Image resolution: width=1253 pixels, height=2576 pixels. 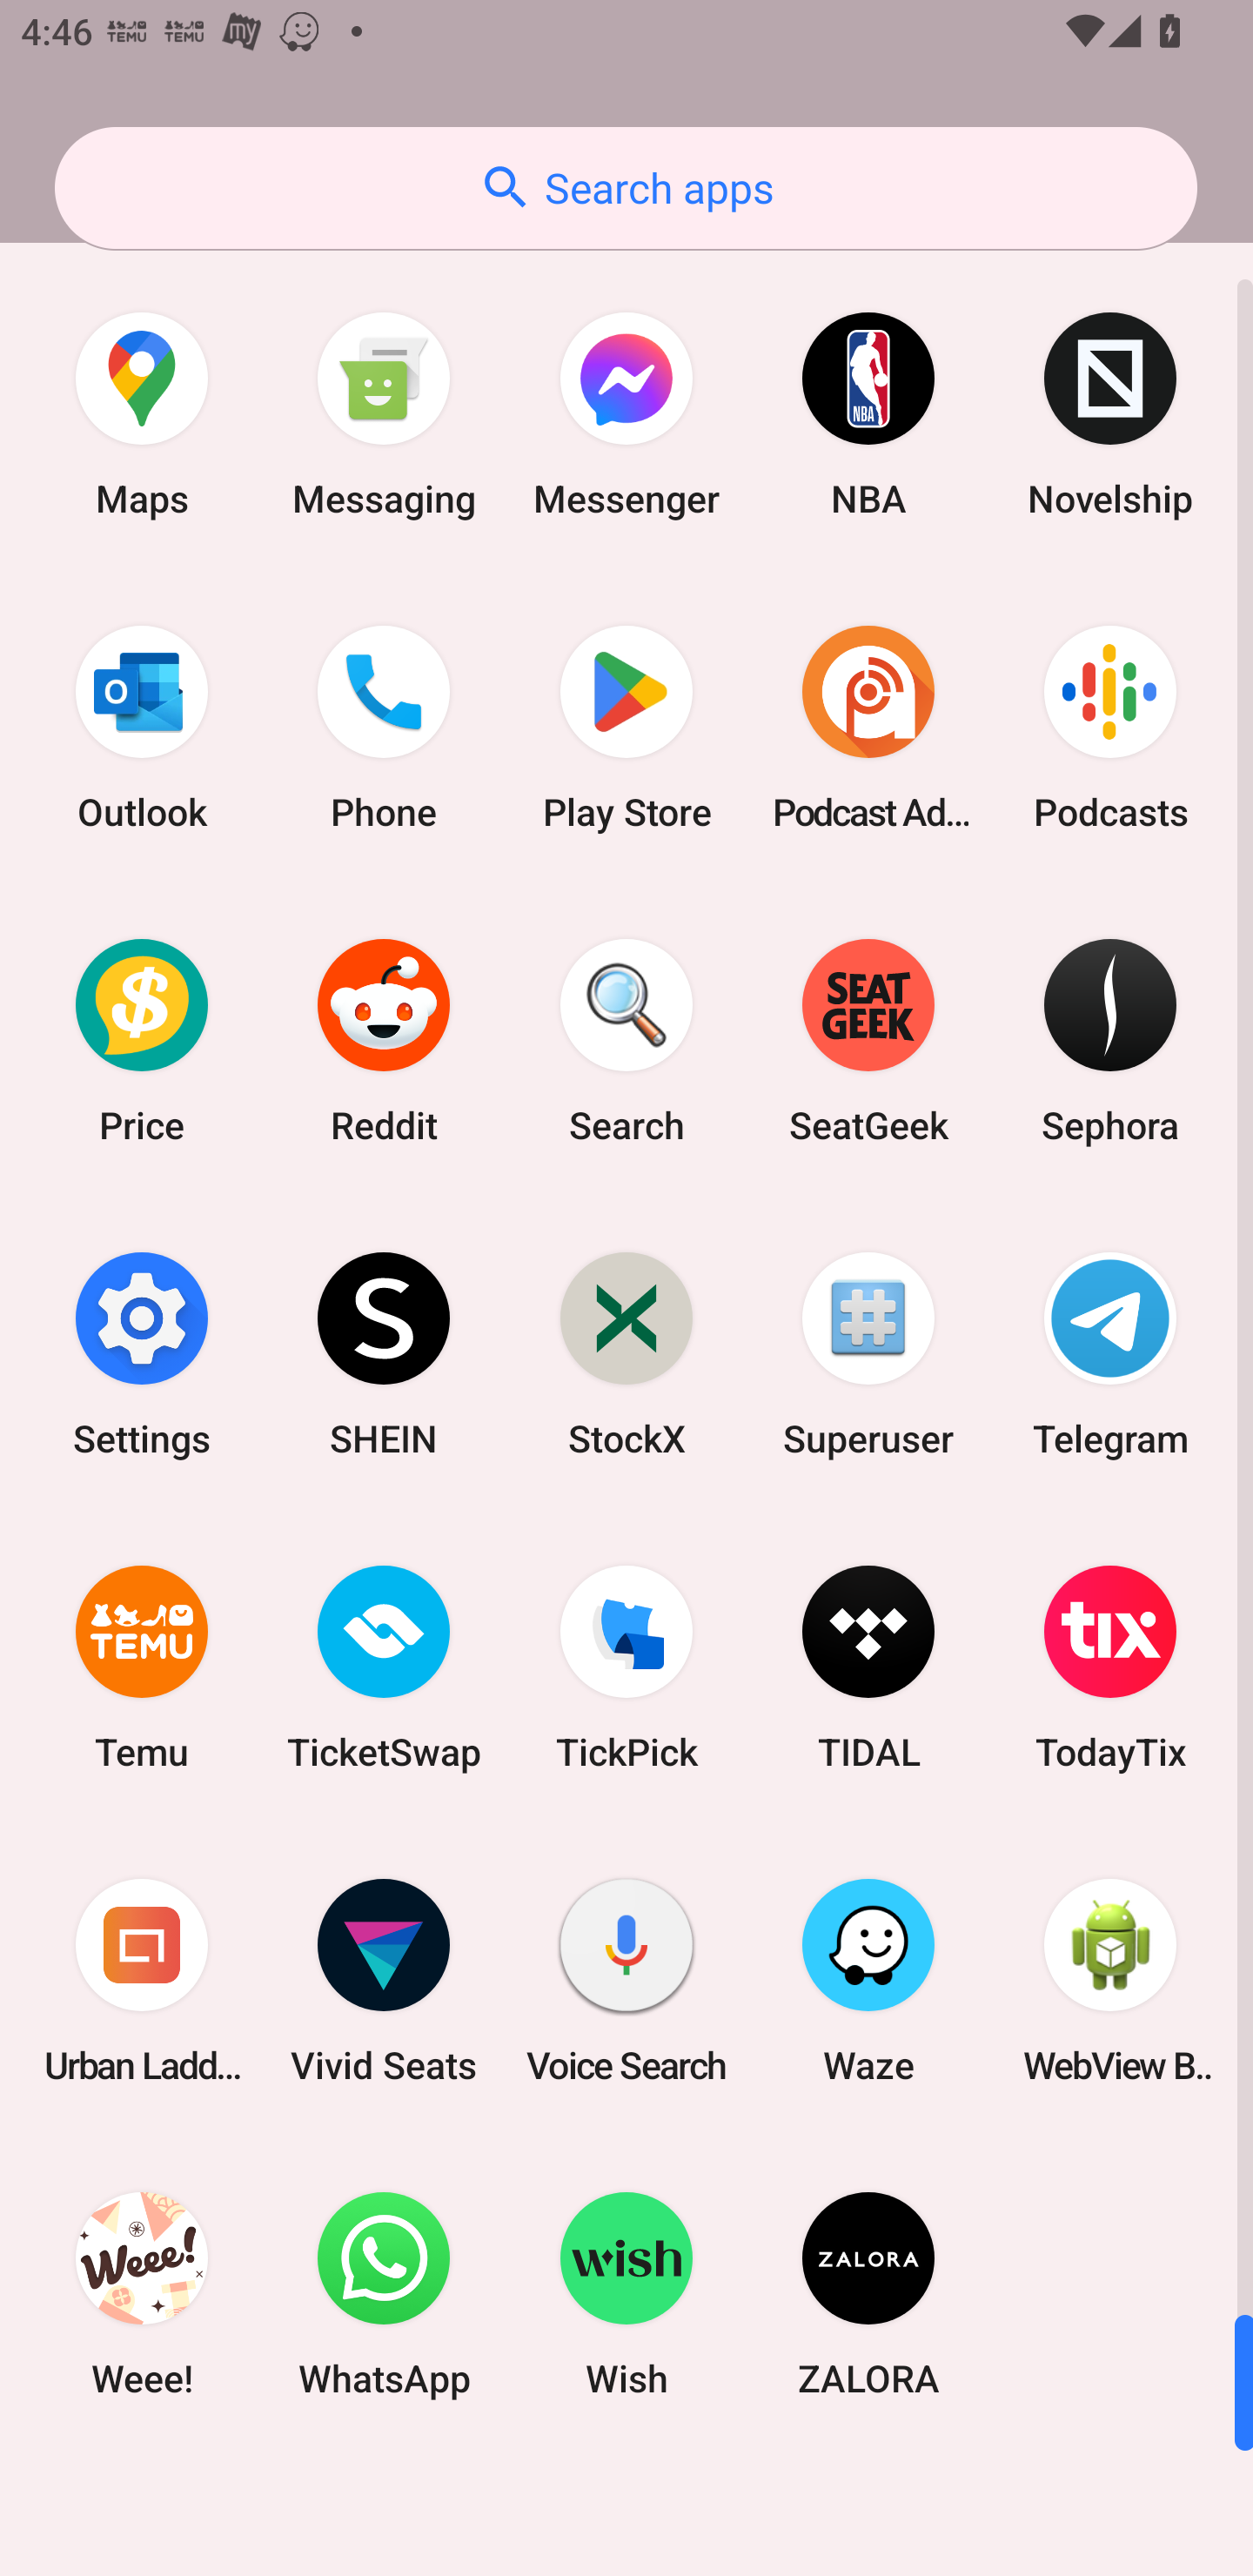 What do you see at coordinates (384, 1666) in the screenshot?
I see `TicketSwap` at bounding box center [384, 1666].